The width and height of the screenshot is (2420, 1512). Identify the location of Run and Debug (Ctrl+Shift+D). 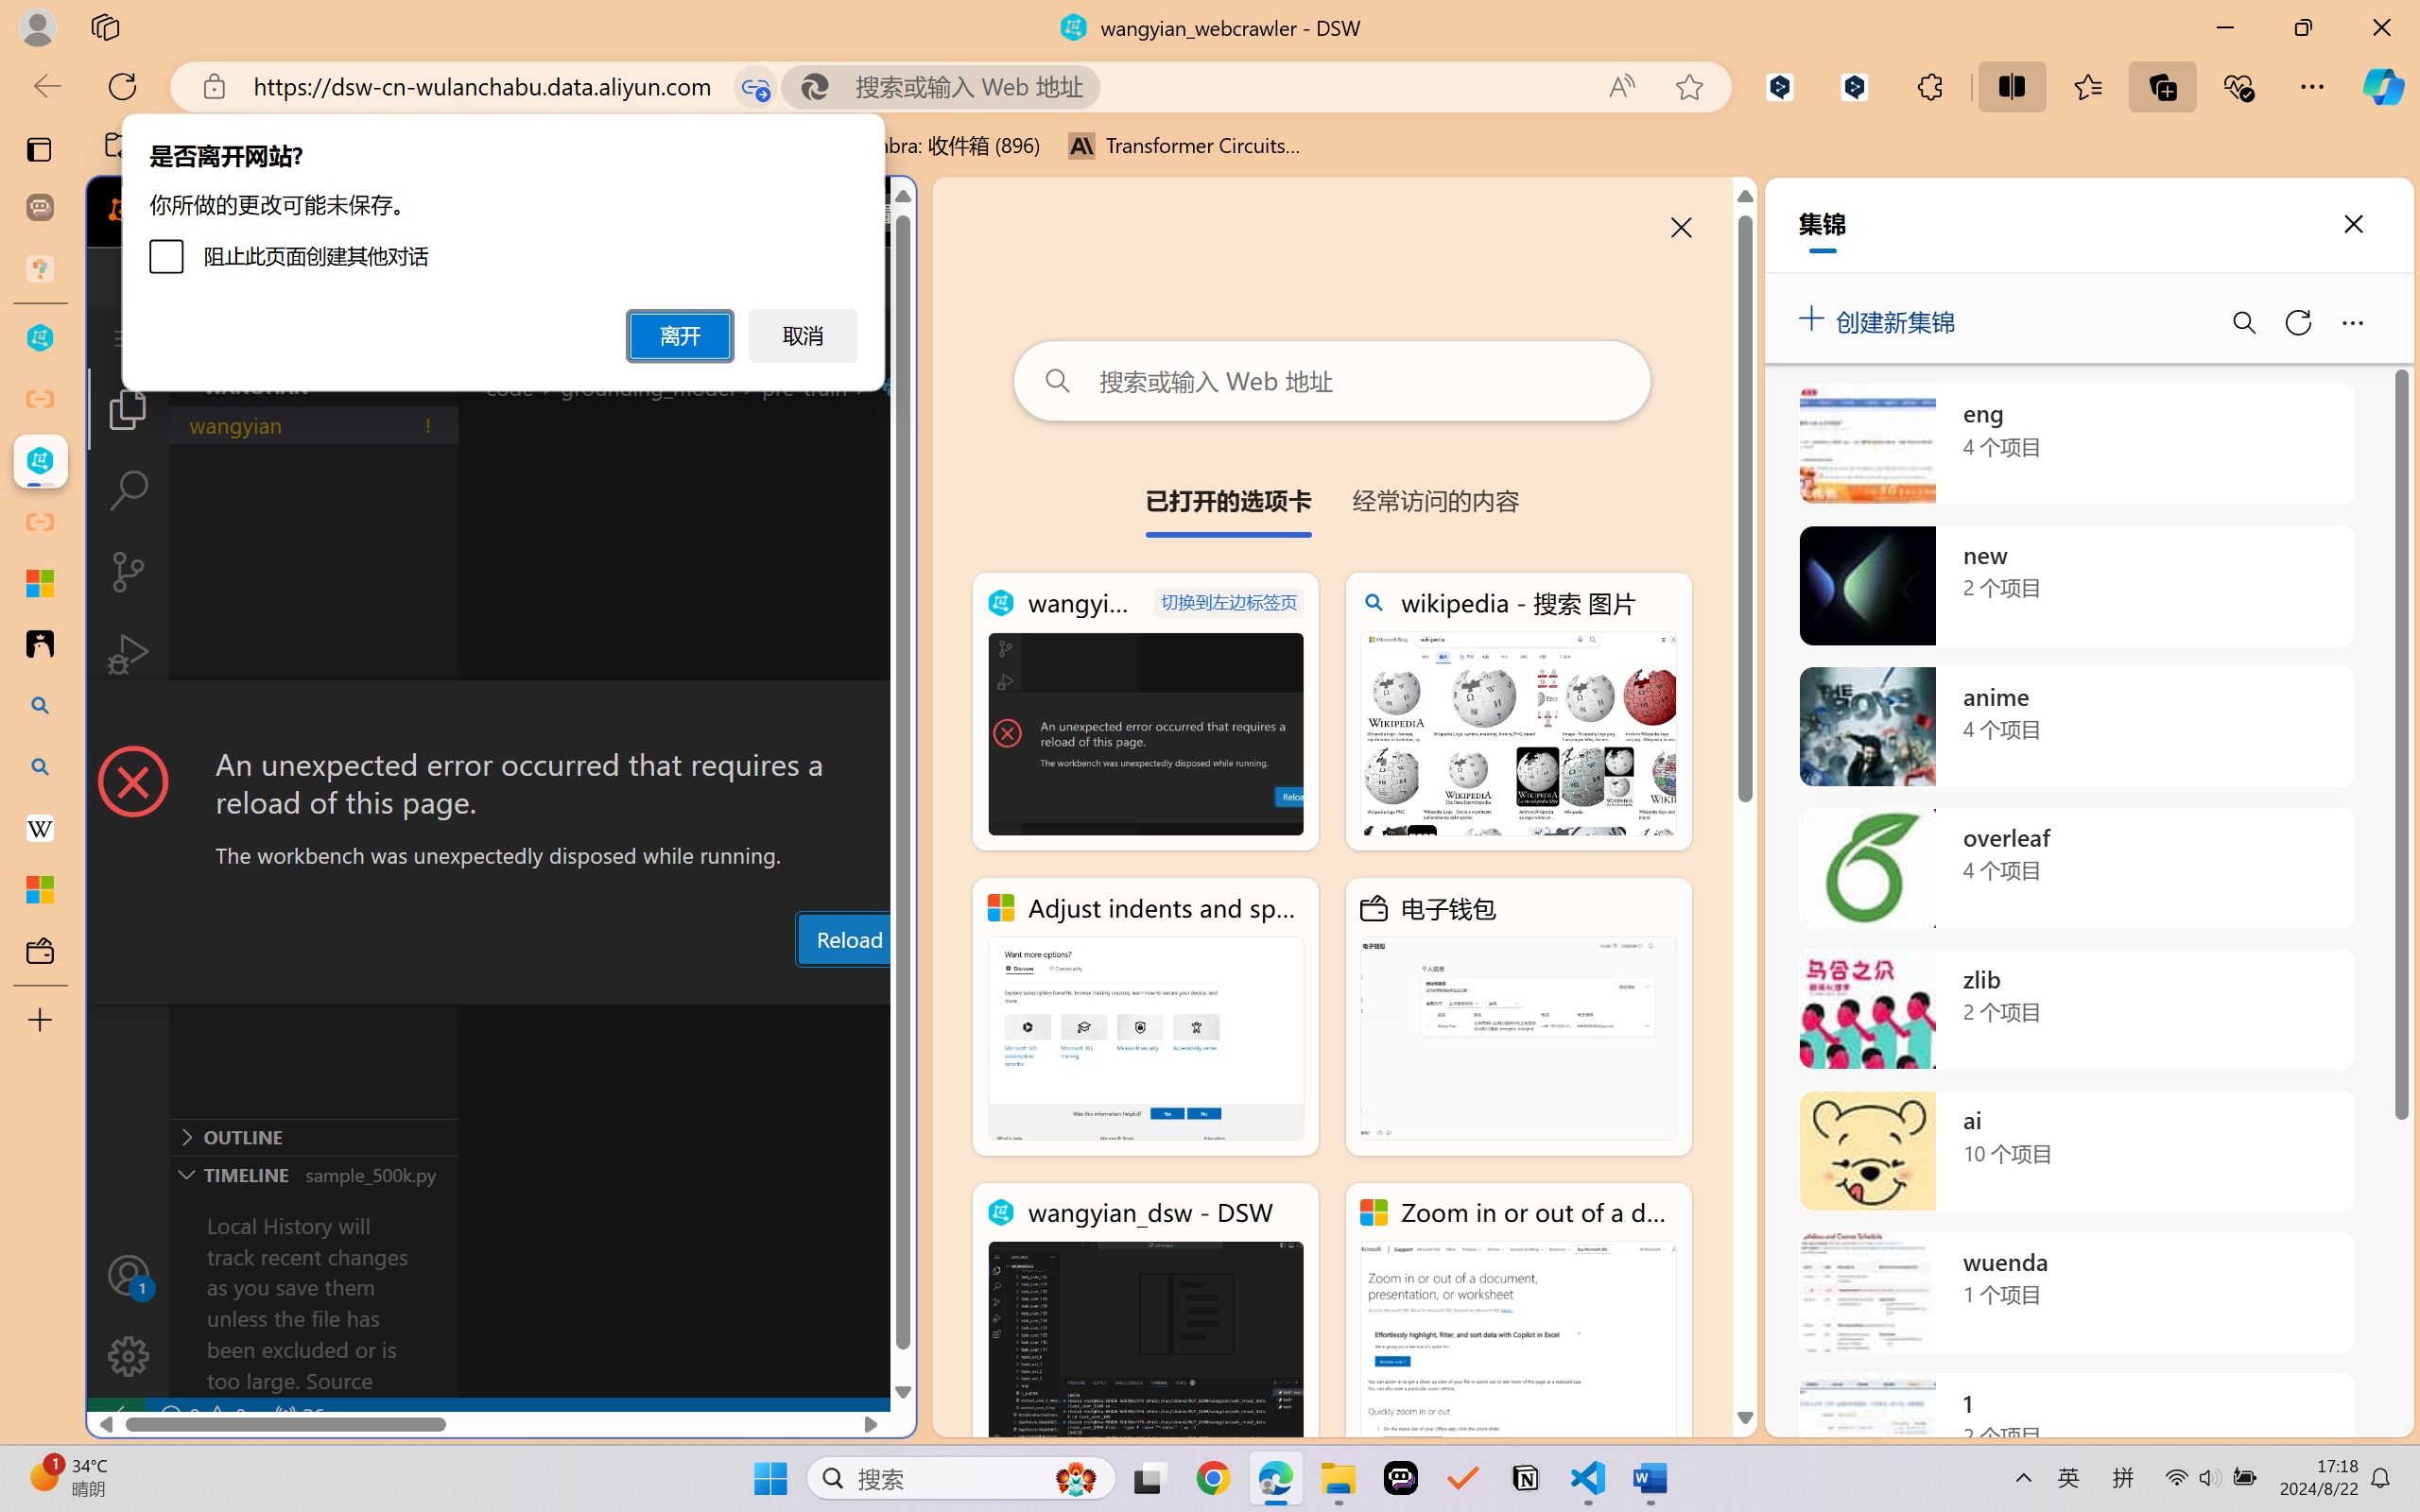
(129, 654).